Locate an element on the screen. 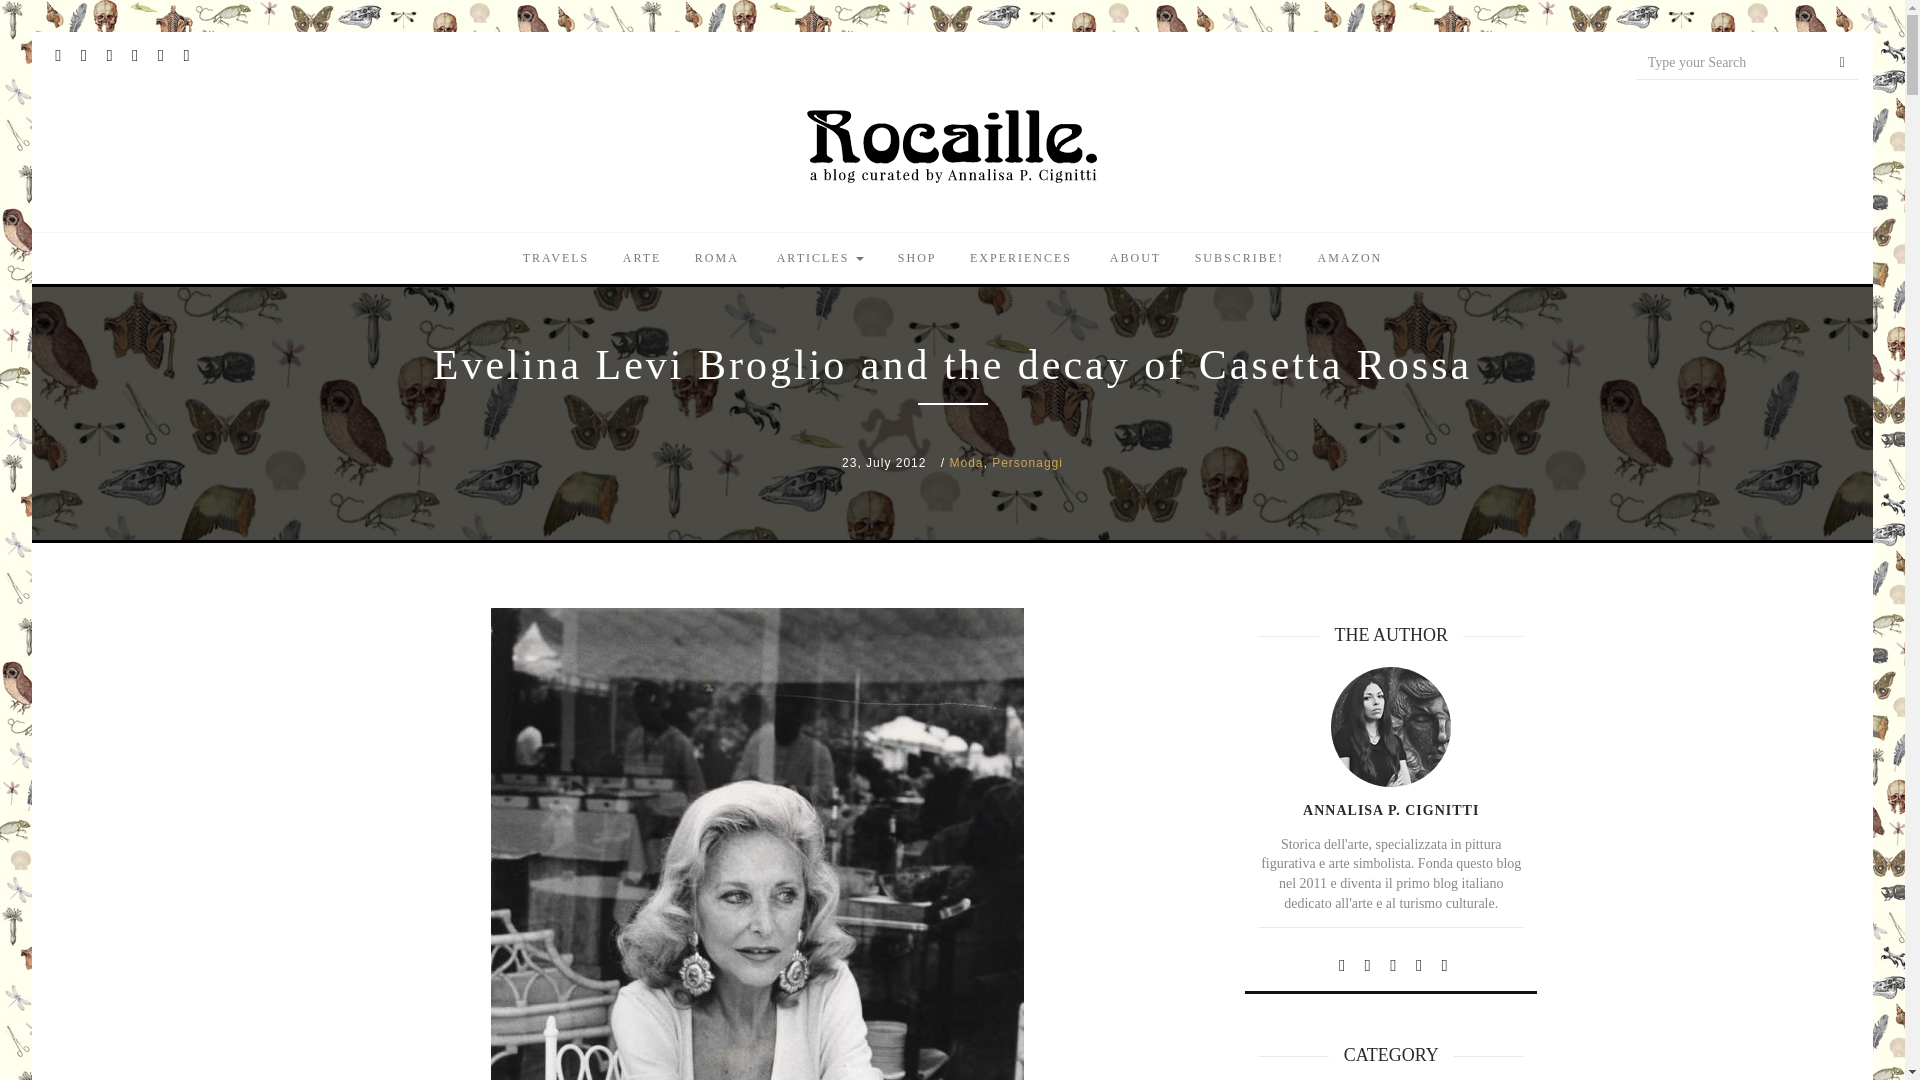 This screenshot has width=1920, height=1080. AMAZON is located at coordinates (1350, 258).